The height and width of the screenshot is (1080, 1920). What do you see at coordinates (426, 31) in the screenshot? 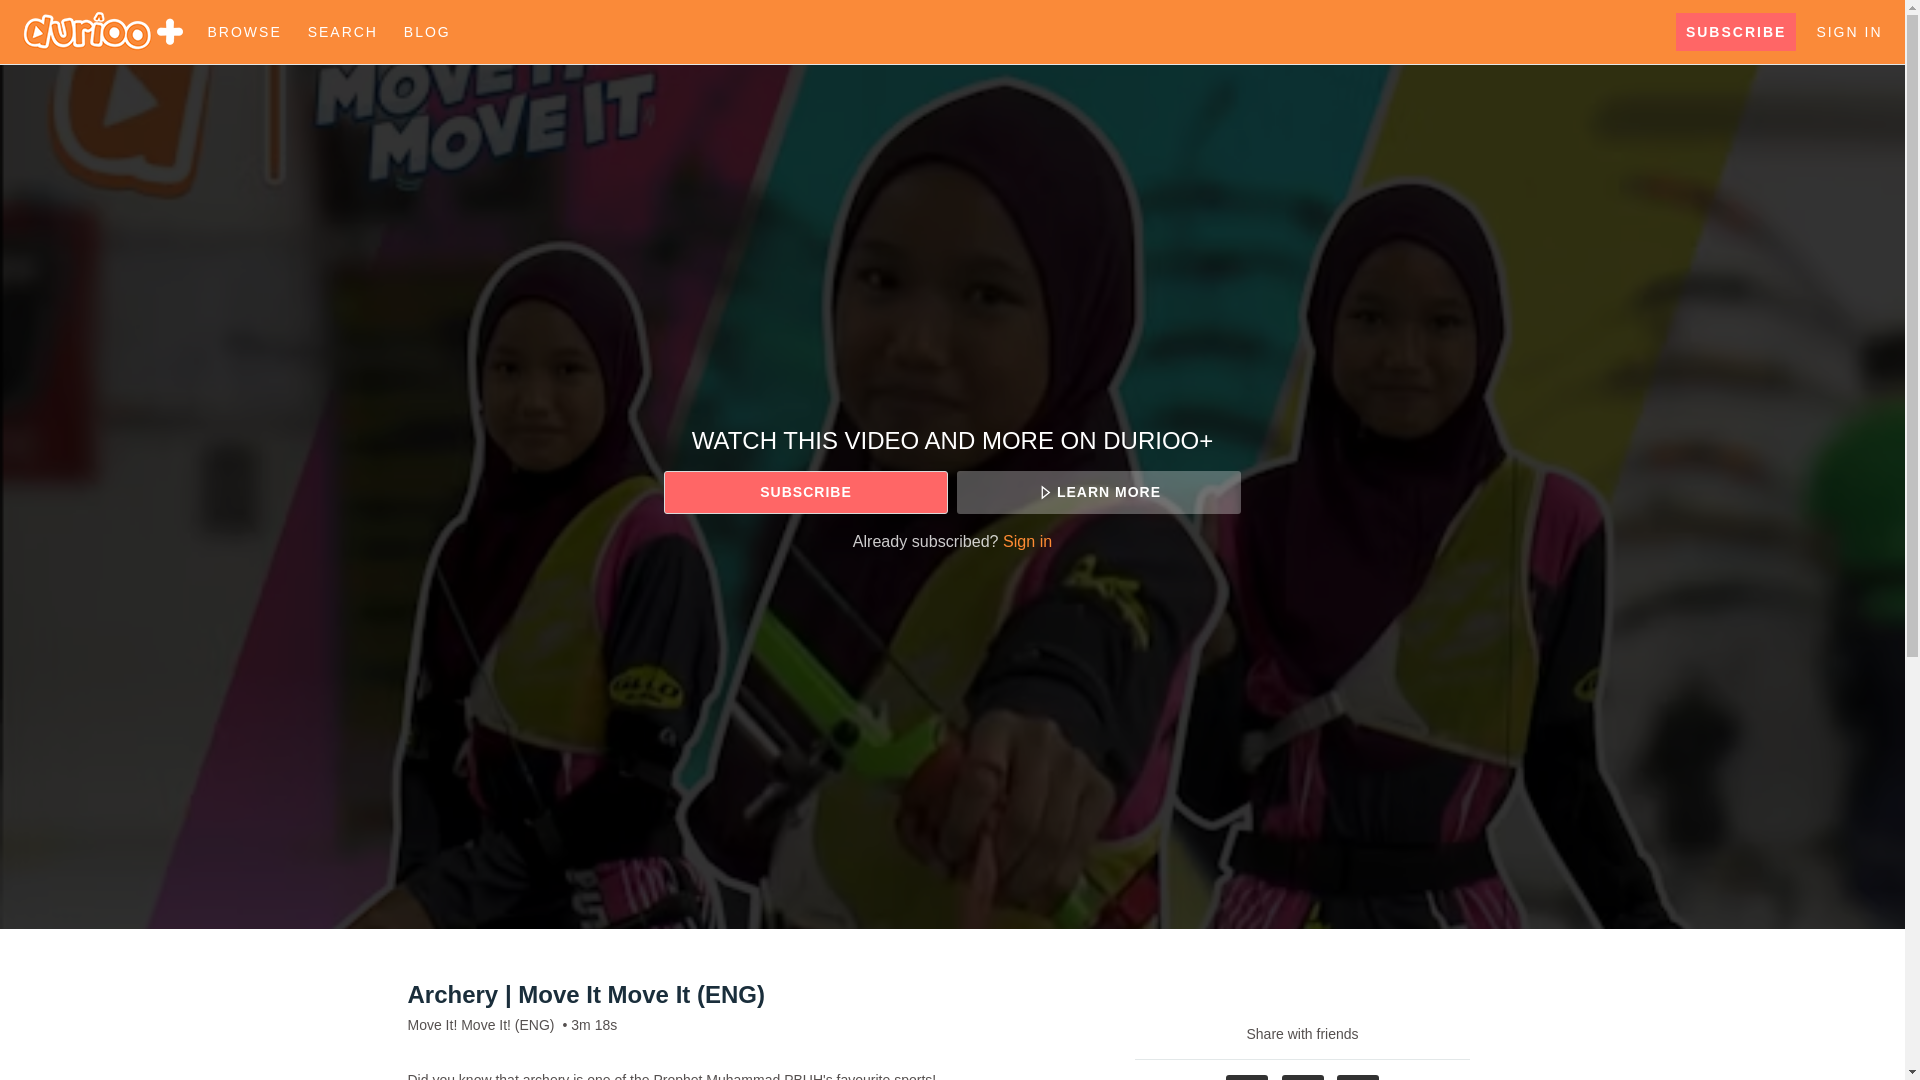
I see `BLOG` at bounding box center [426, 31].